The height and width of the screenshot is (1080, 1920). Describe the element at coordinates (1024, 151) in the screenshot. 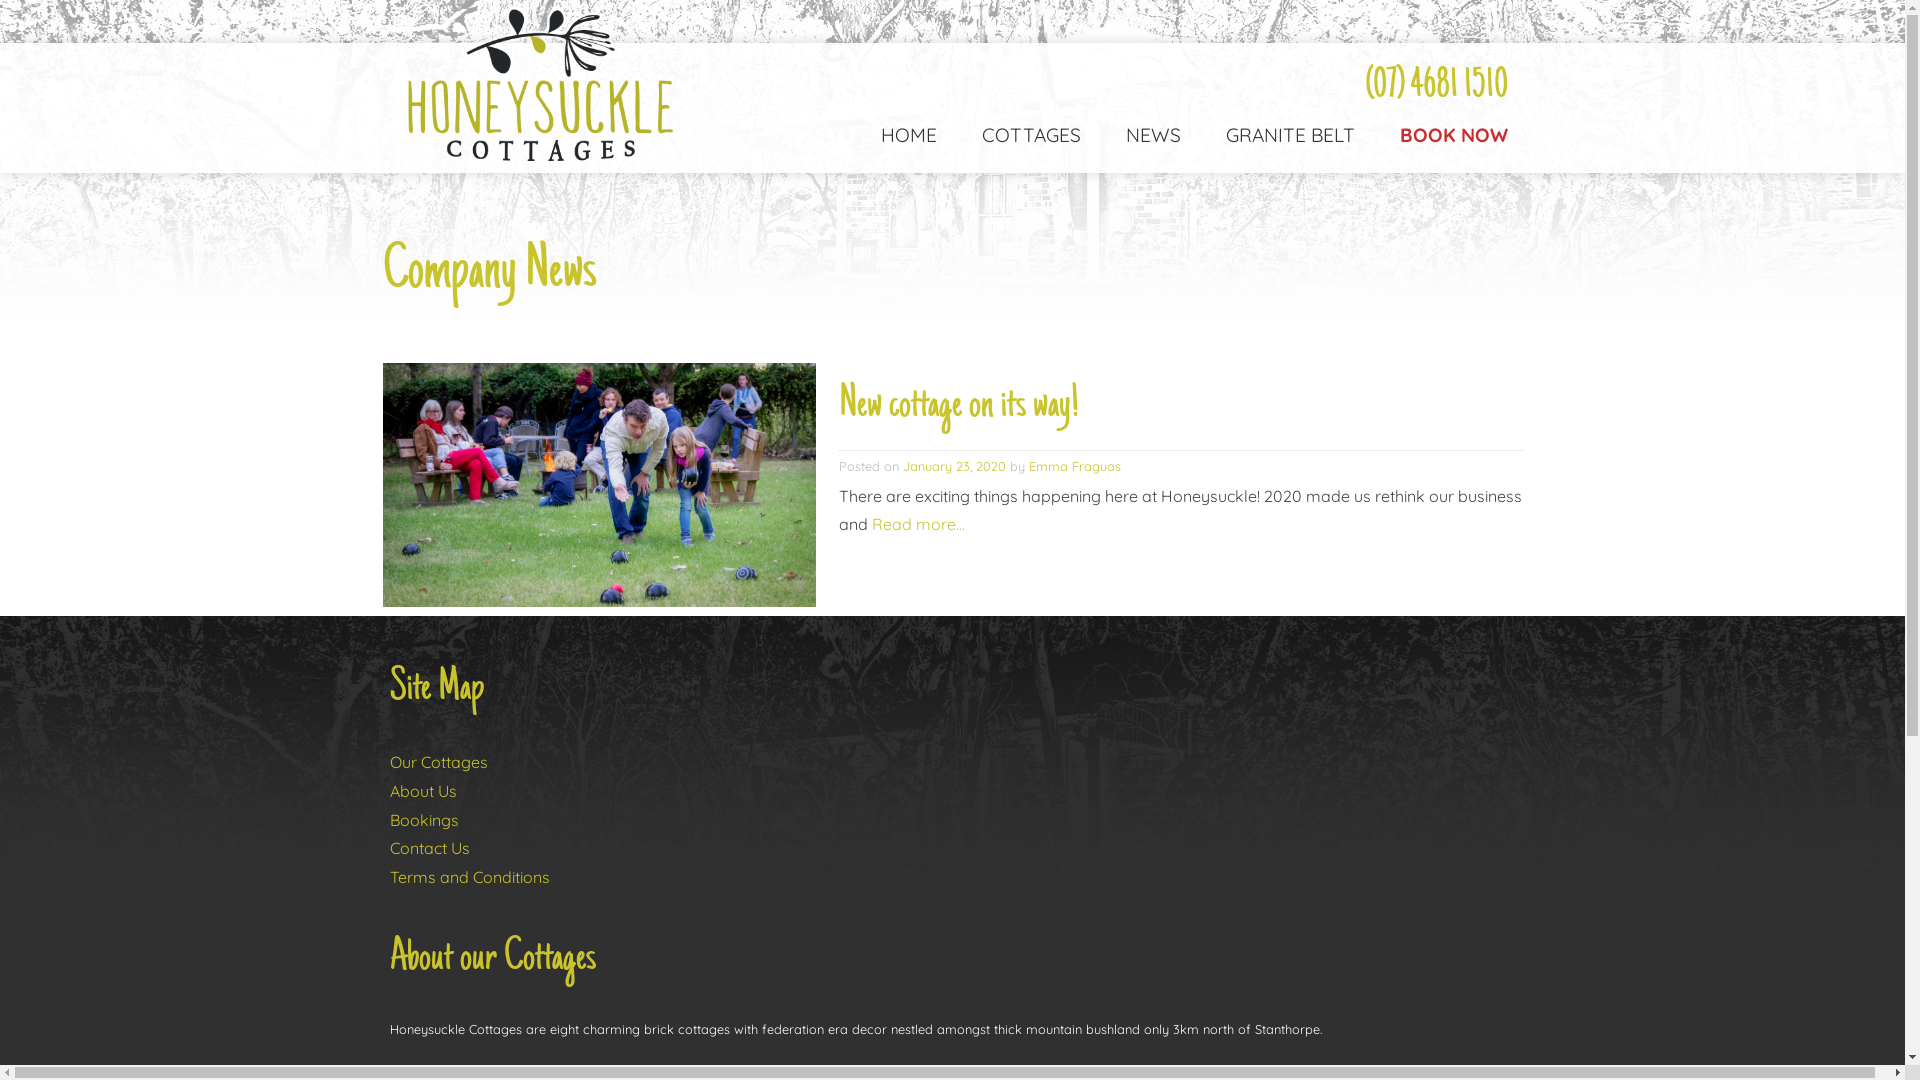

I see `COTTAGES` at that location.